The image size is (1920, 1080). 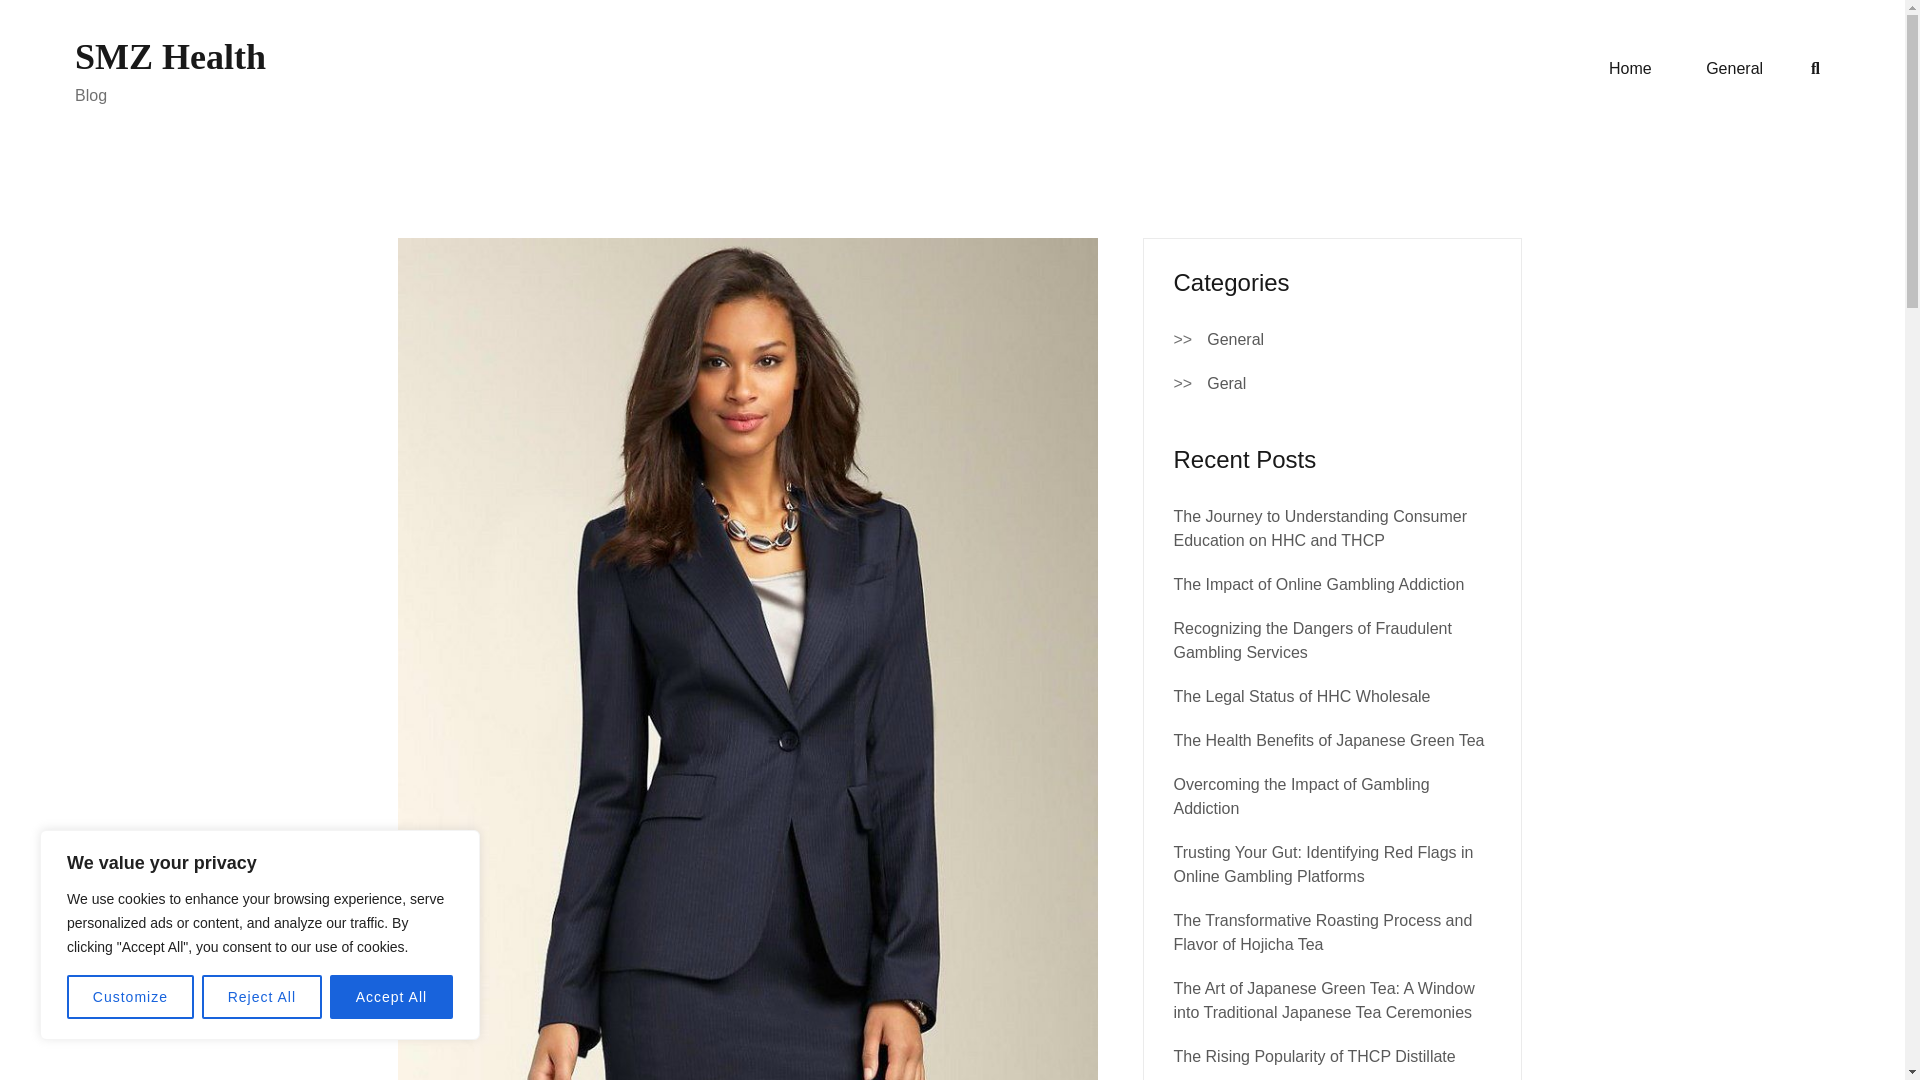 What do you see at coordinates (1235, 340) in the screenshot?
I see `General` at bounding box center [1235, 340].